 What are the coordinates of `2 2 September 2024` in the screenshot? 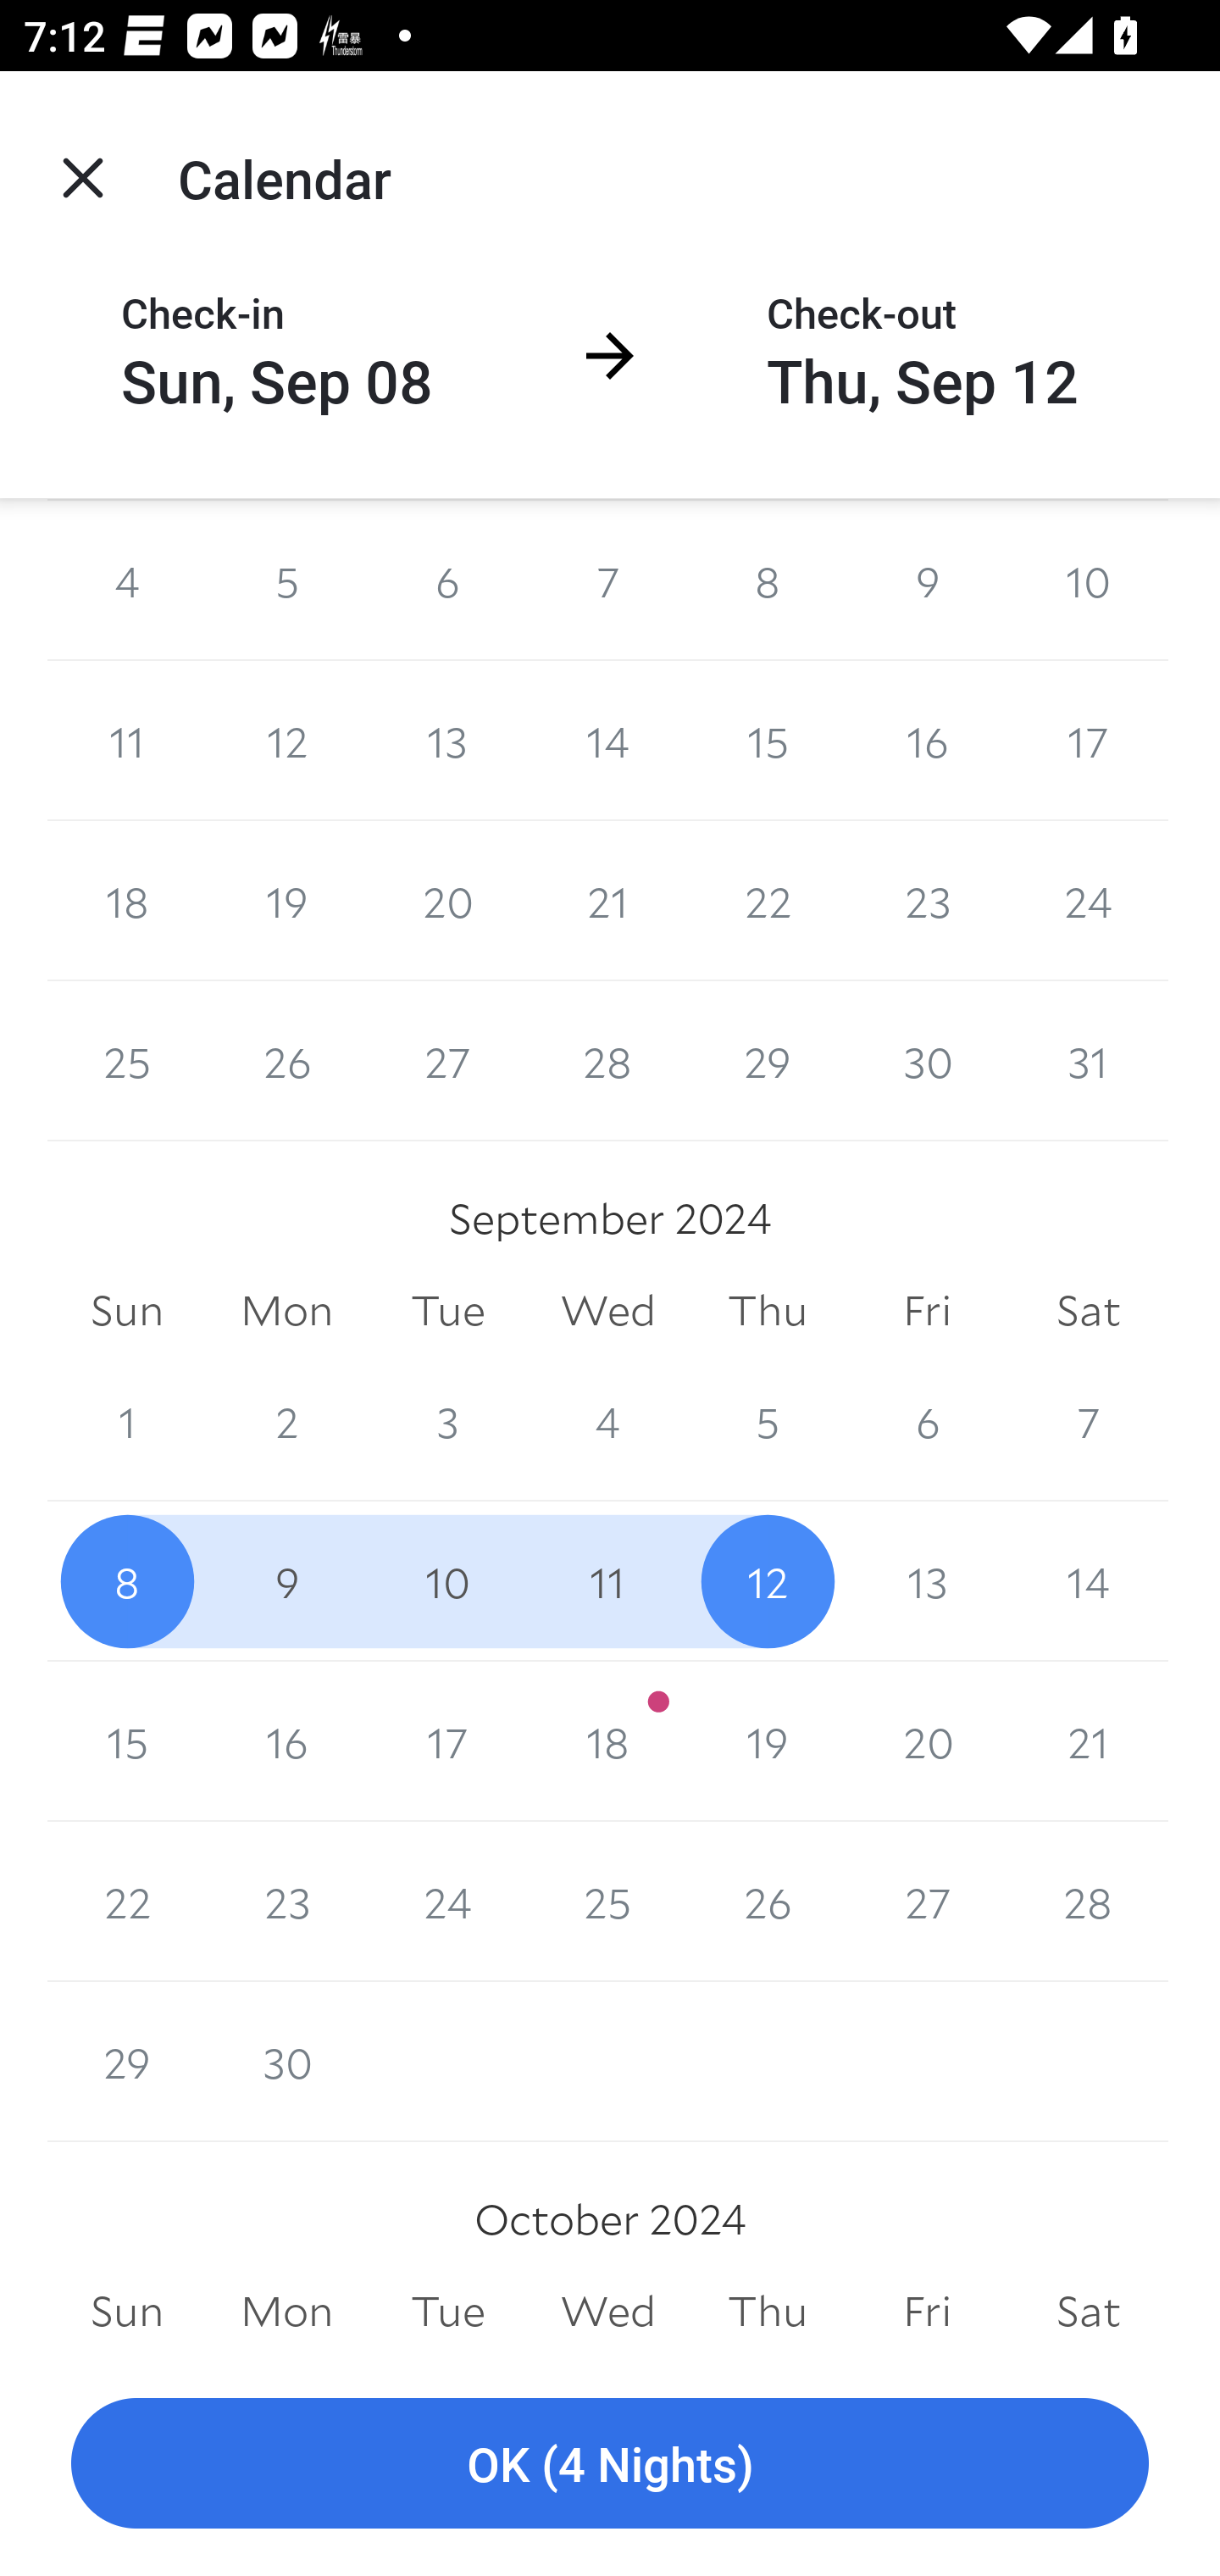 It's located at (286, 1422).